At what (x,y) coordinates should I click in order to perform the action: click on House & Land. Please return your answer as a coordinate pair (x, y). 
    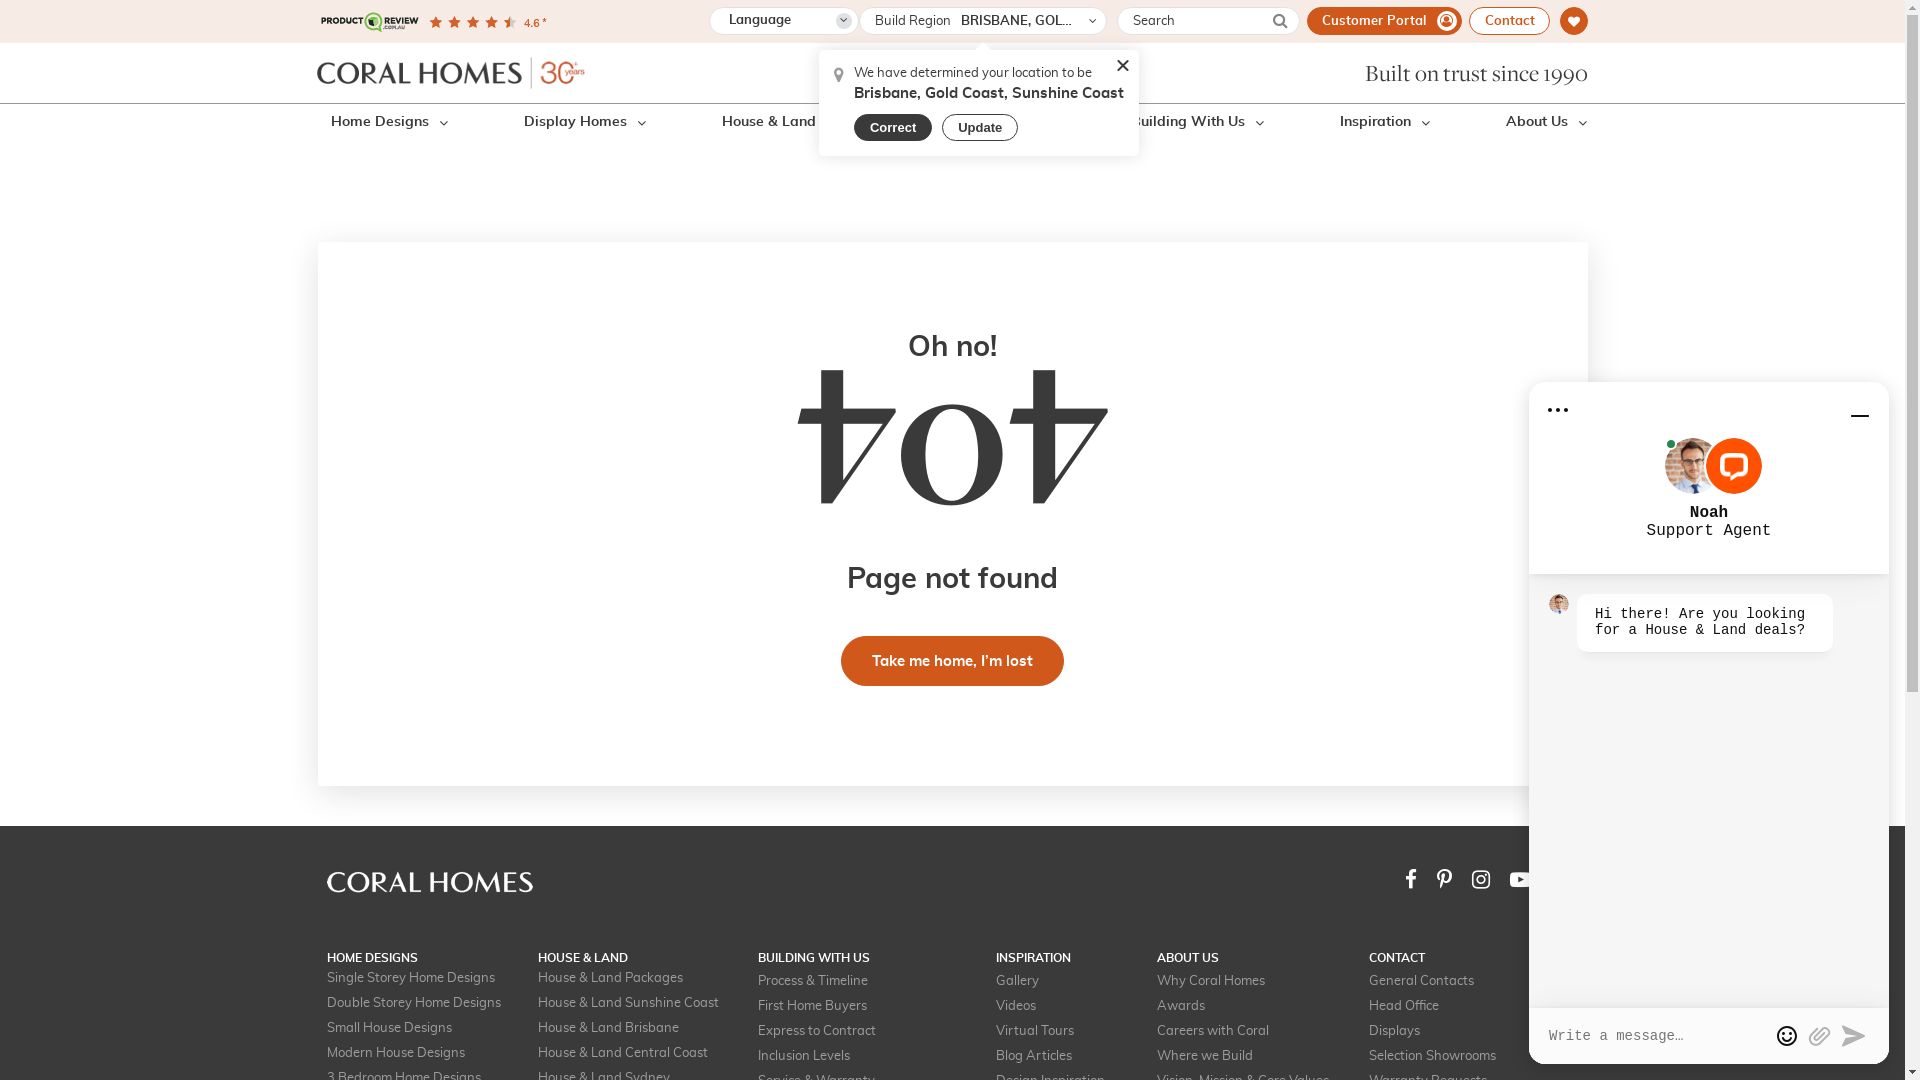
    Looking at the image, I should click on (769, 123).